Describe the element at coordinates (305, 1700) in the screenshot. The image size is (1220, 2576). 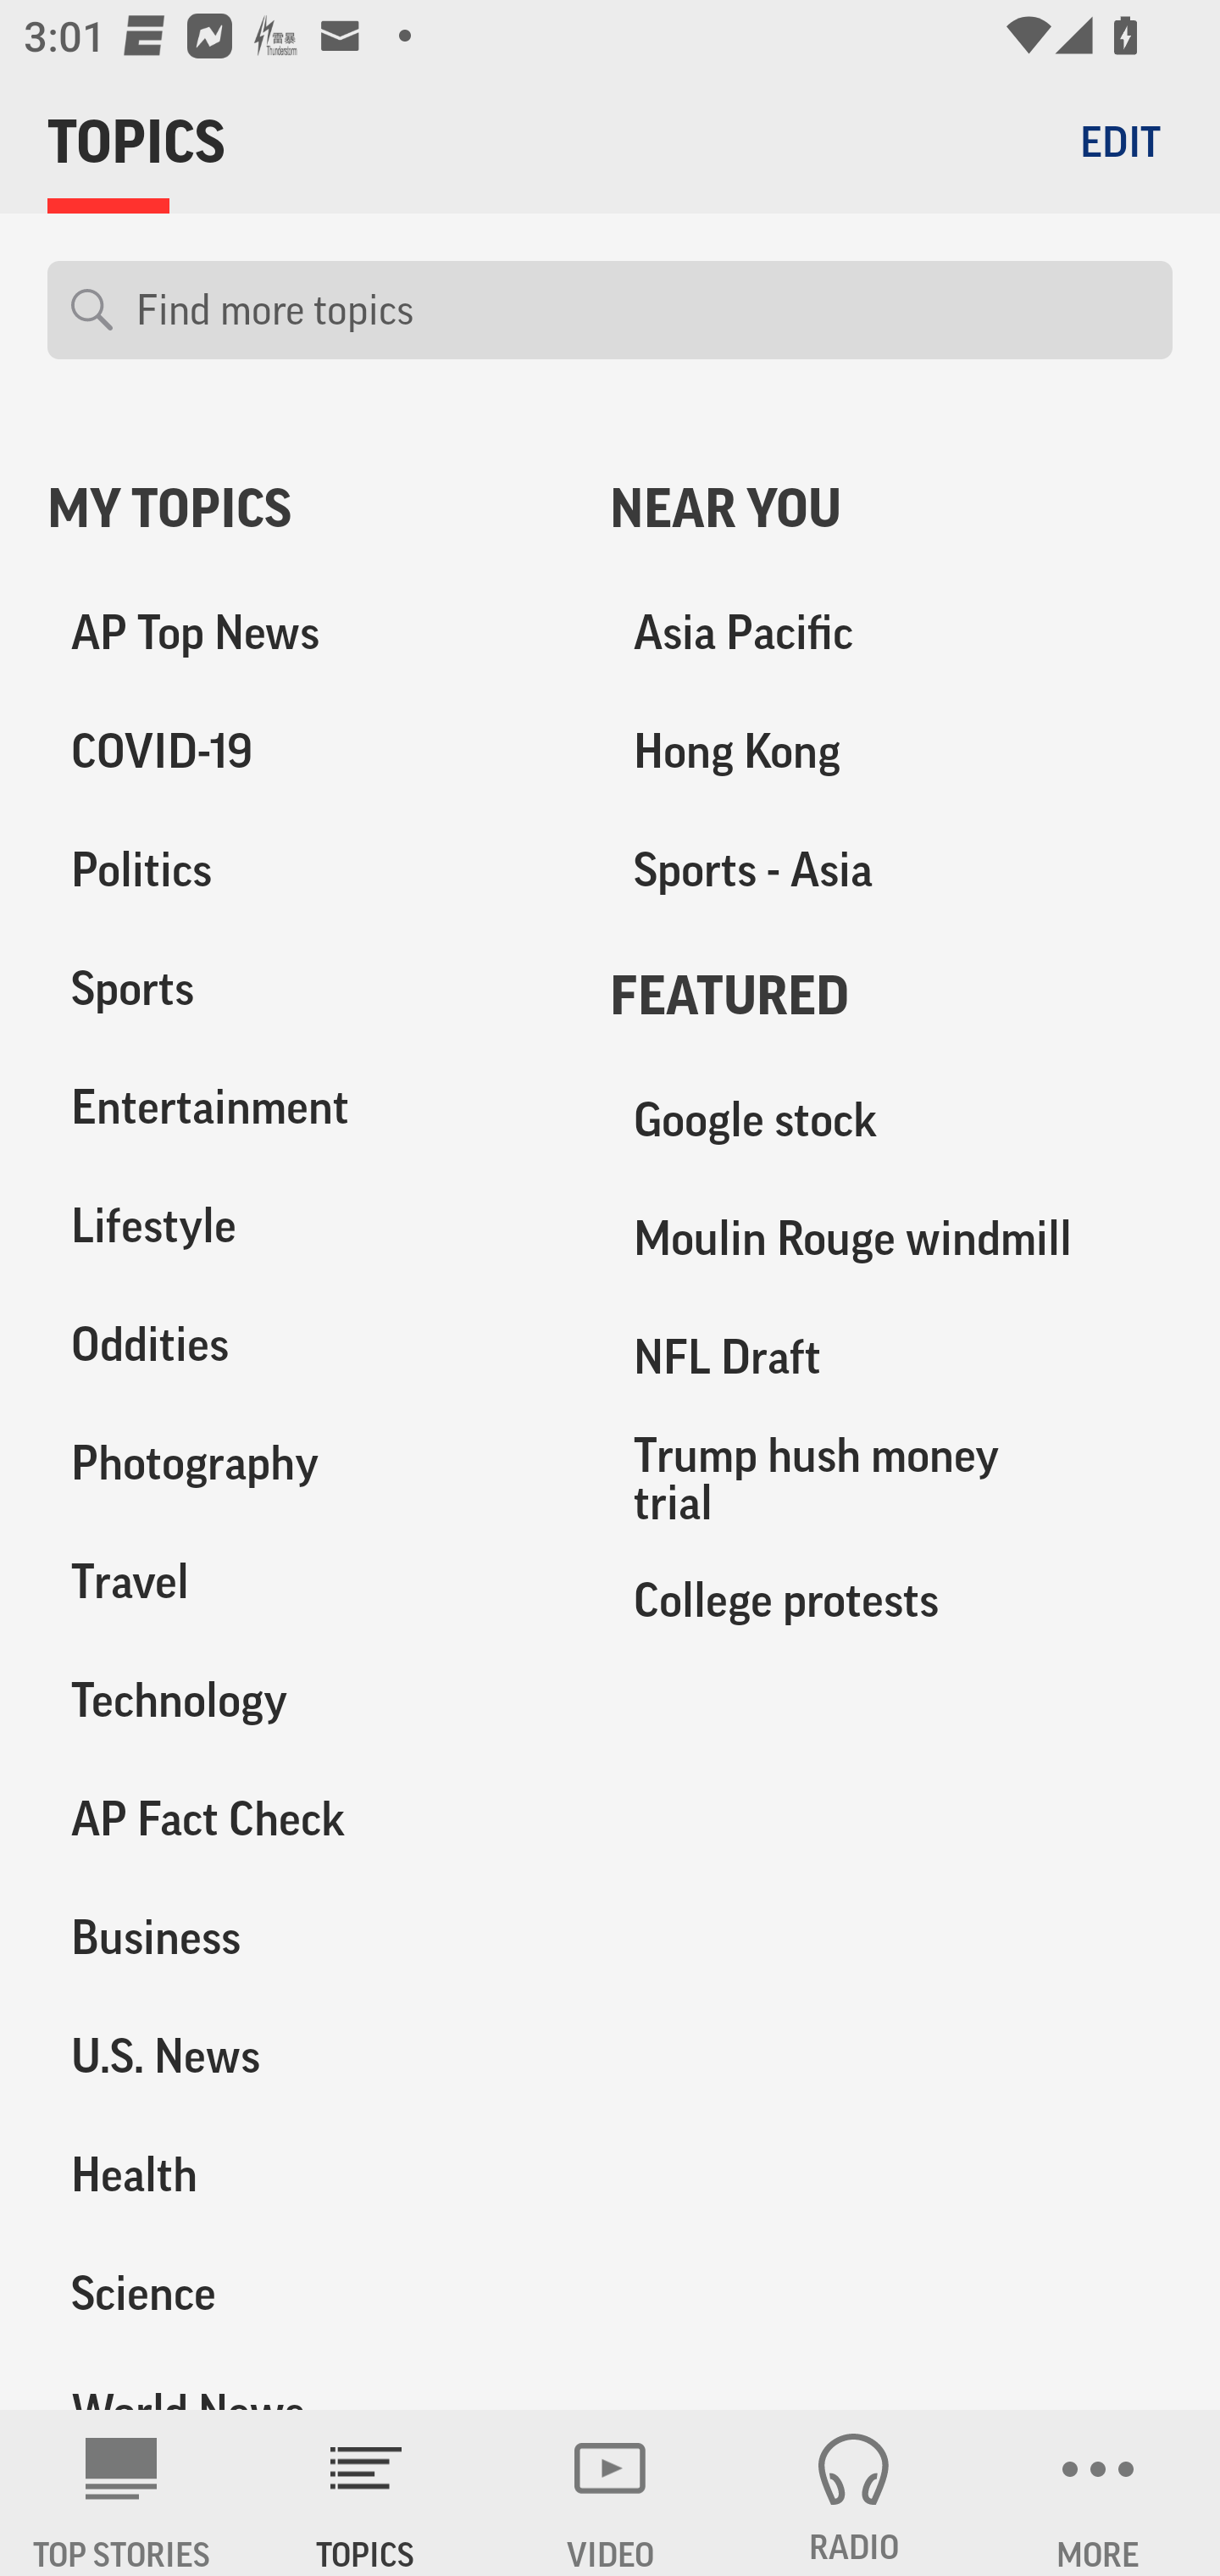
I see `Technology` at that location.